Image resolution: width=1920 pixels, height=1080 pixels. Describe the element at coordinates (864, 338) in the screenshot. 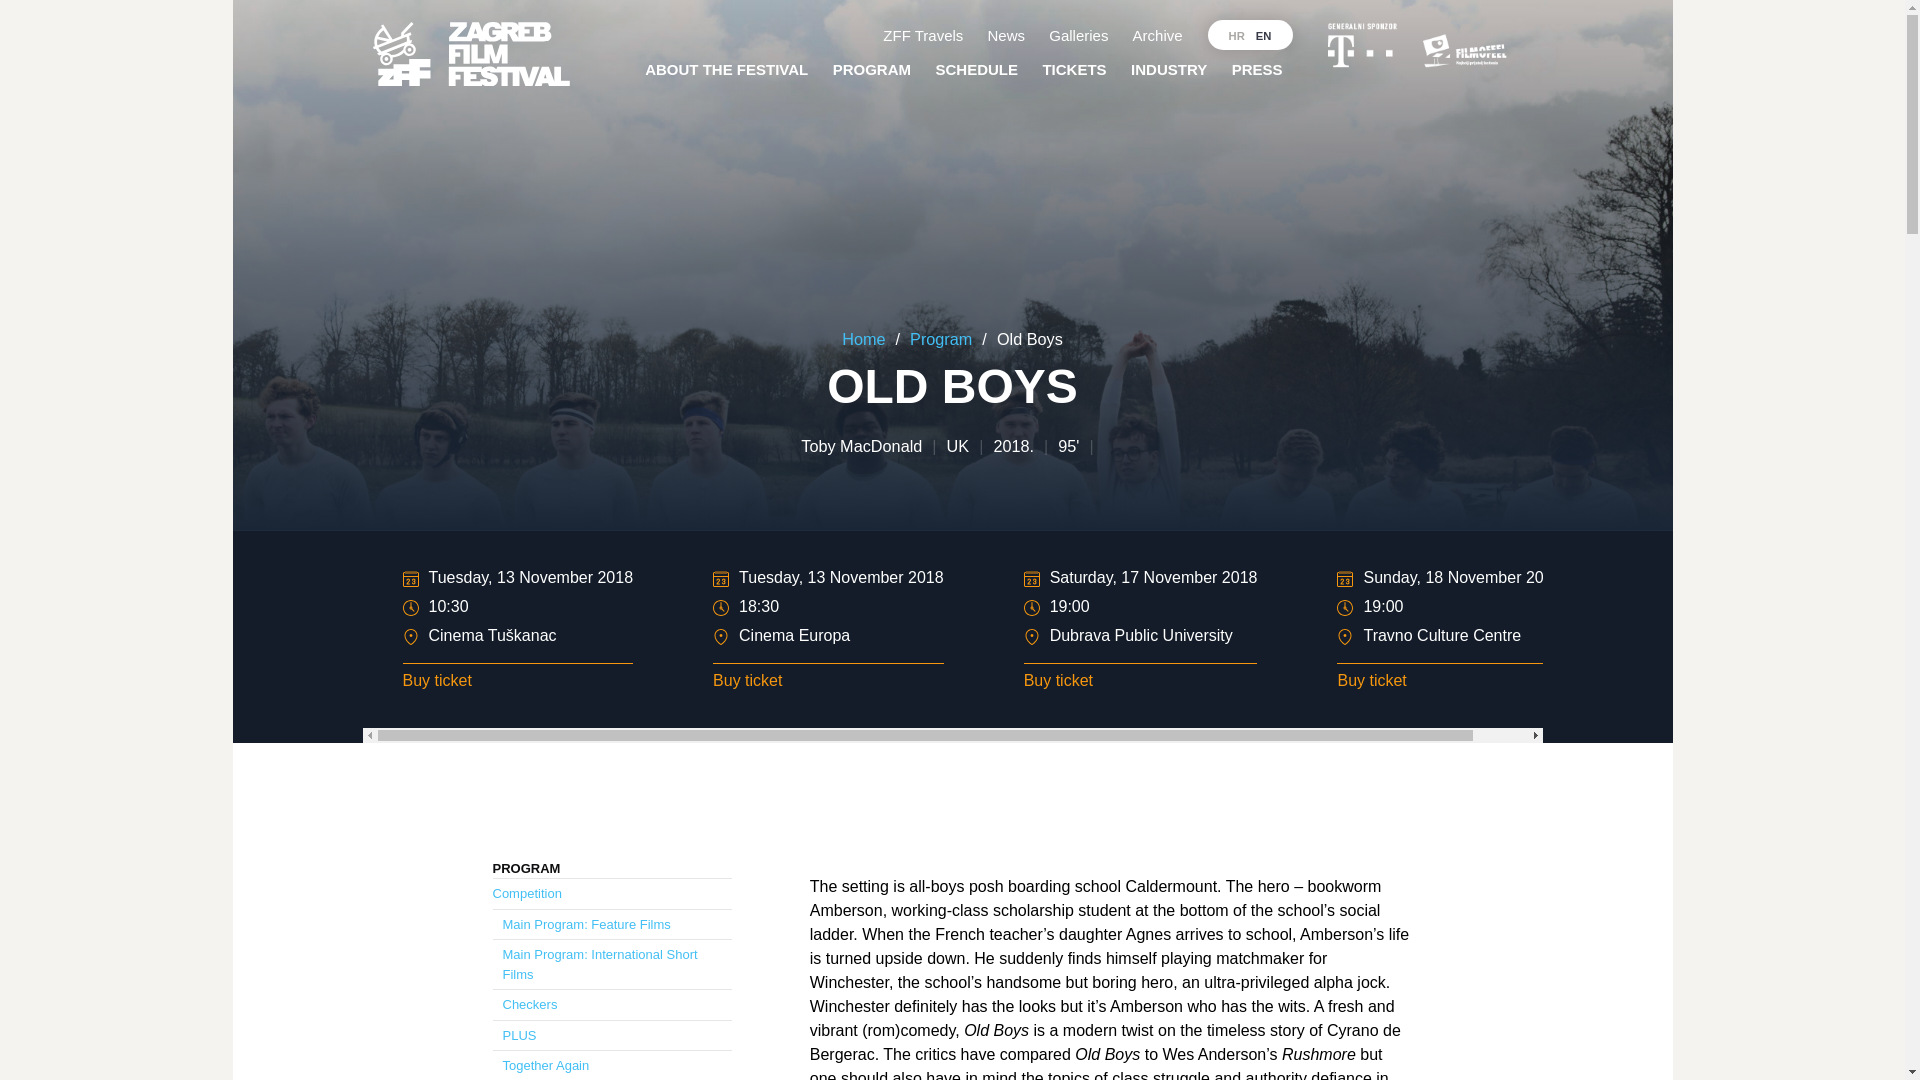

I see `Home` at that location.